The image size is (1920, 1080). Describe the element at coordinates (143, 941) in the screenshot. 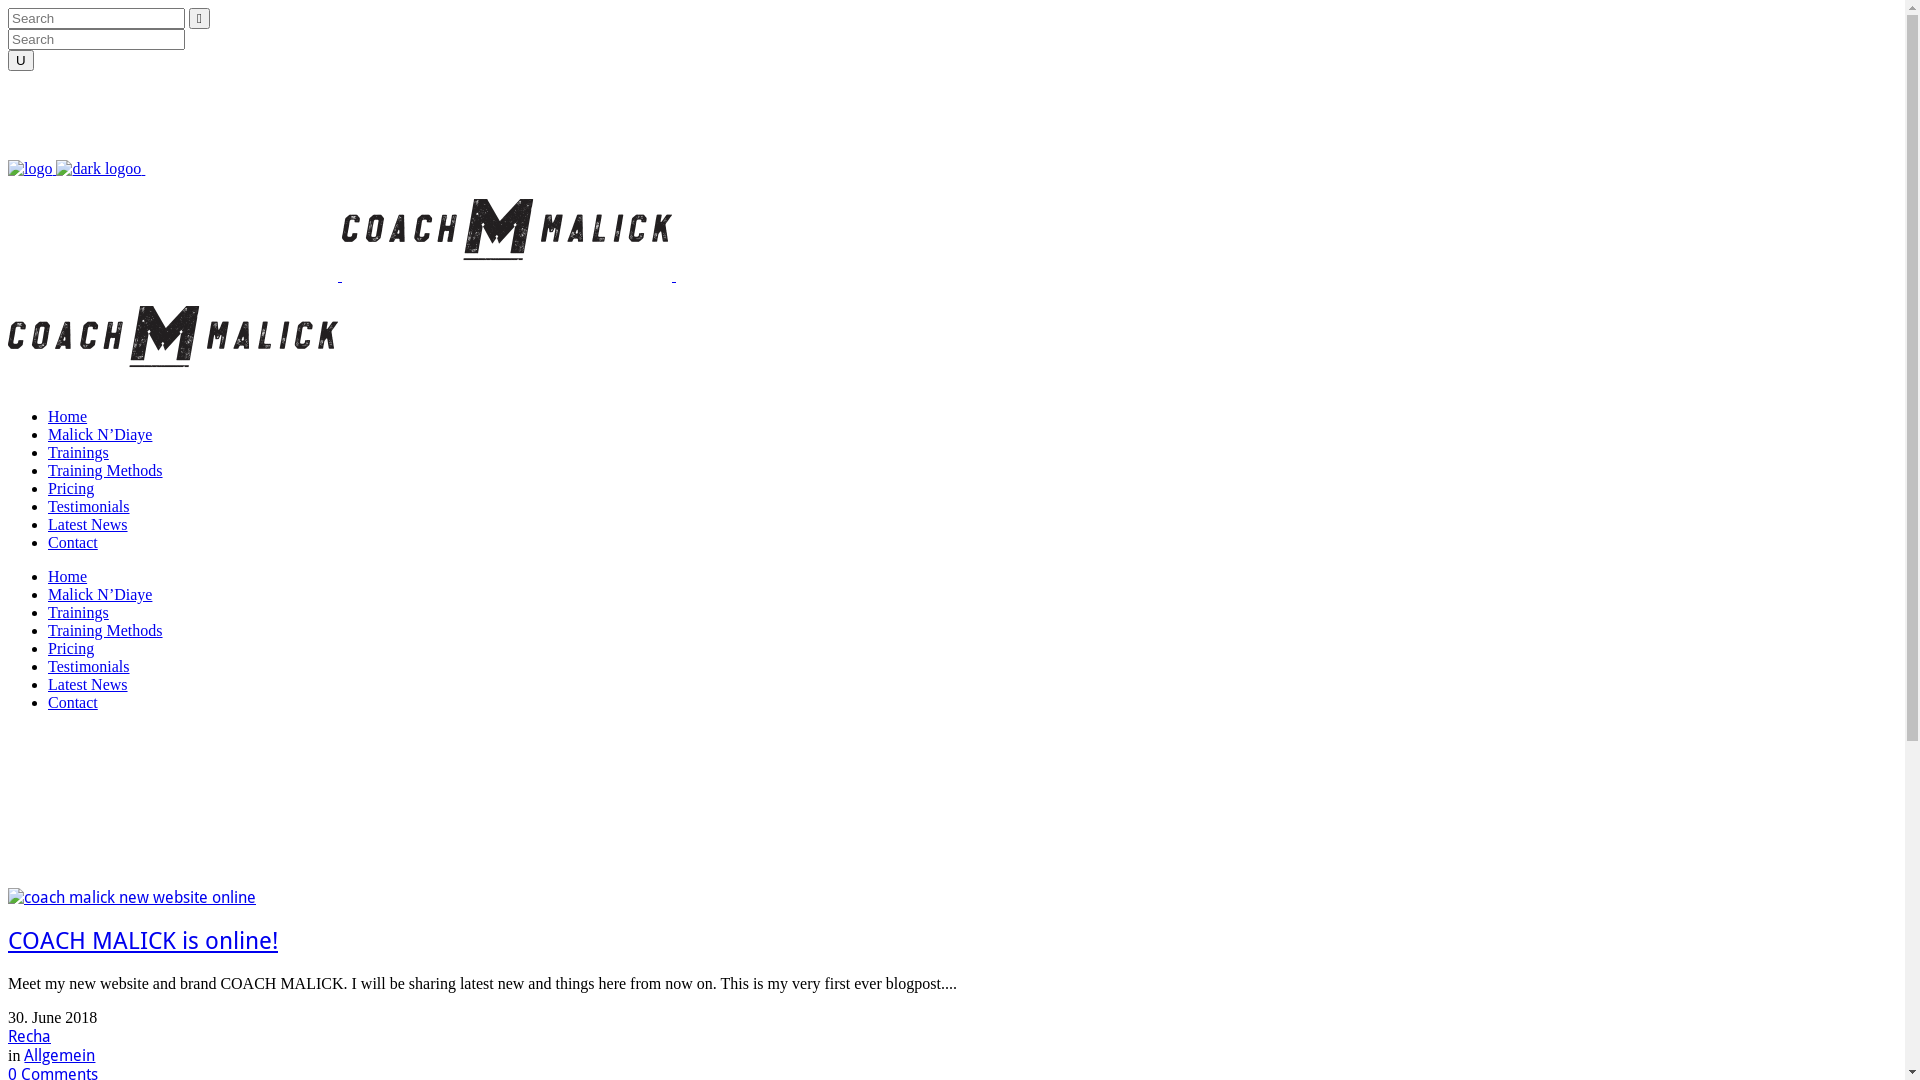

I see `COACH MALICK is online!` at that location.